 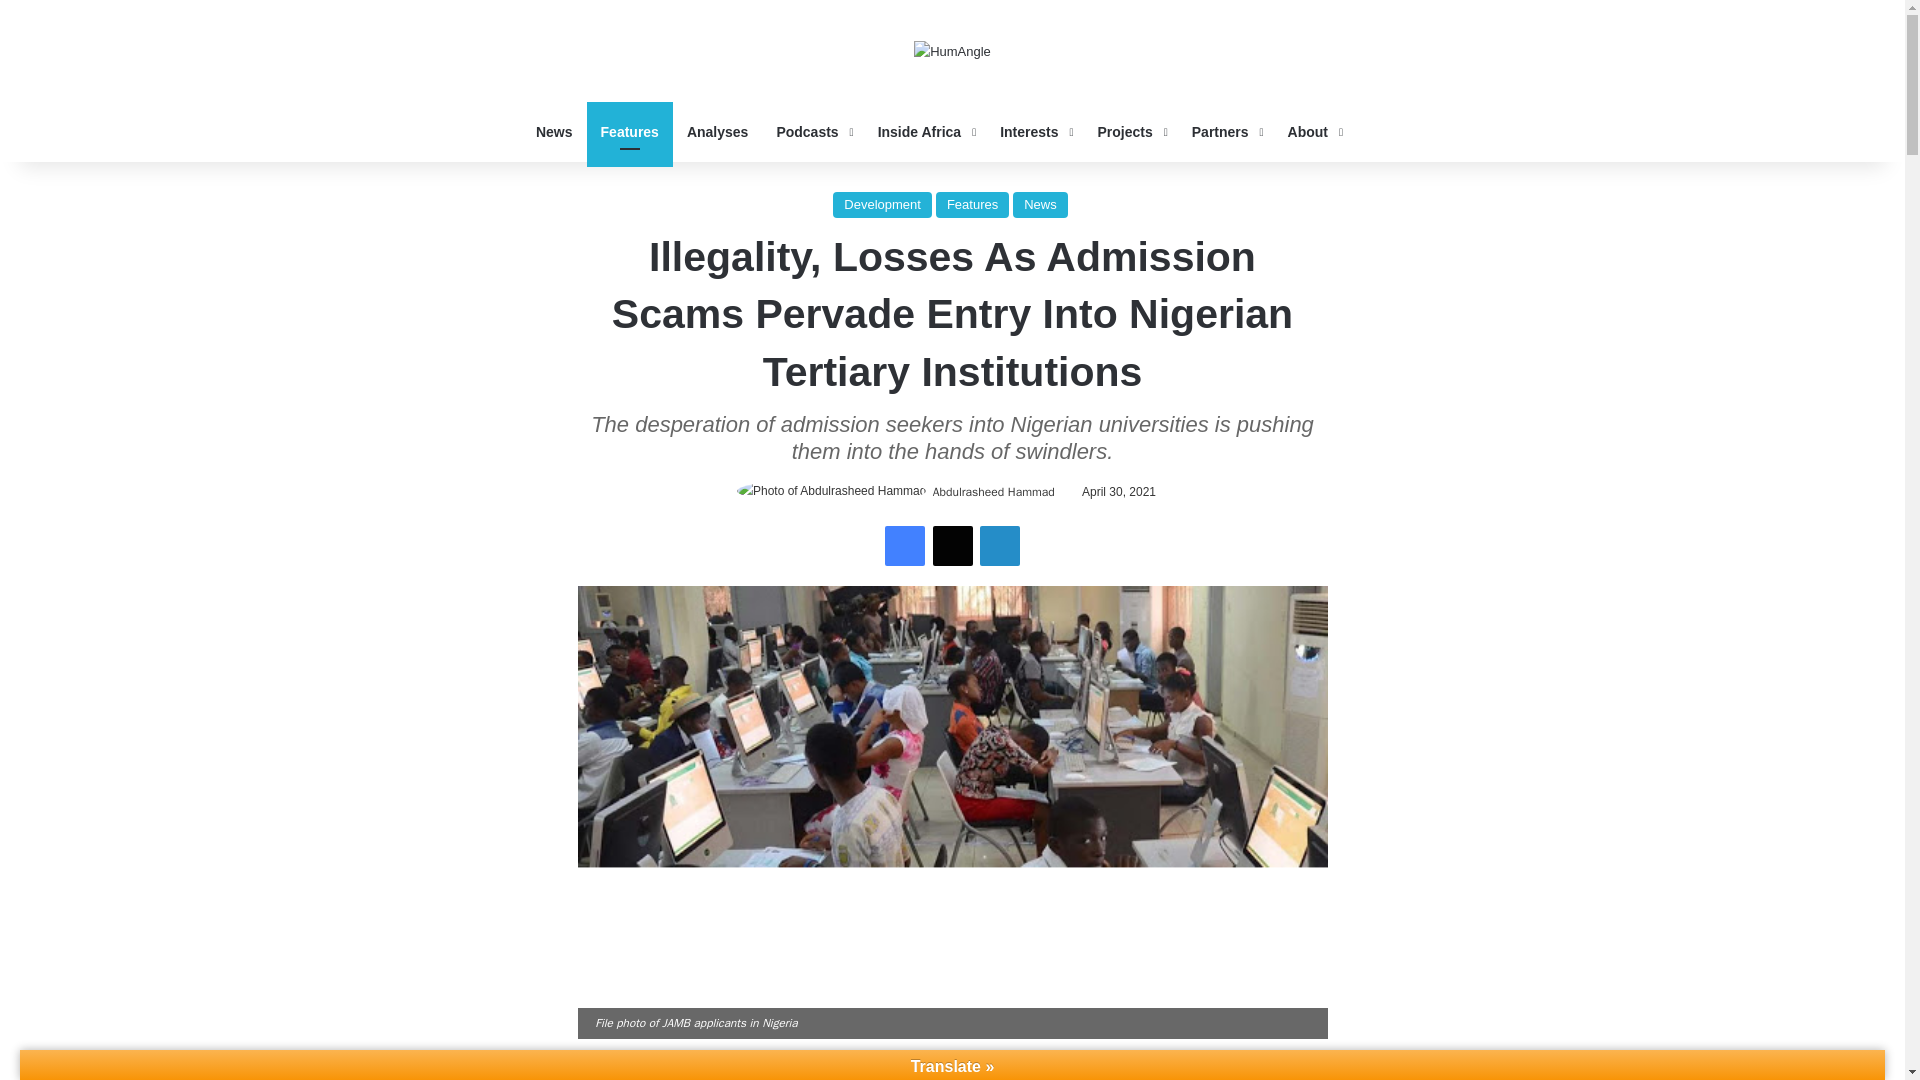 I want to click on Abdulrasheed Hammad, so click(x=994, y=492).